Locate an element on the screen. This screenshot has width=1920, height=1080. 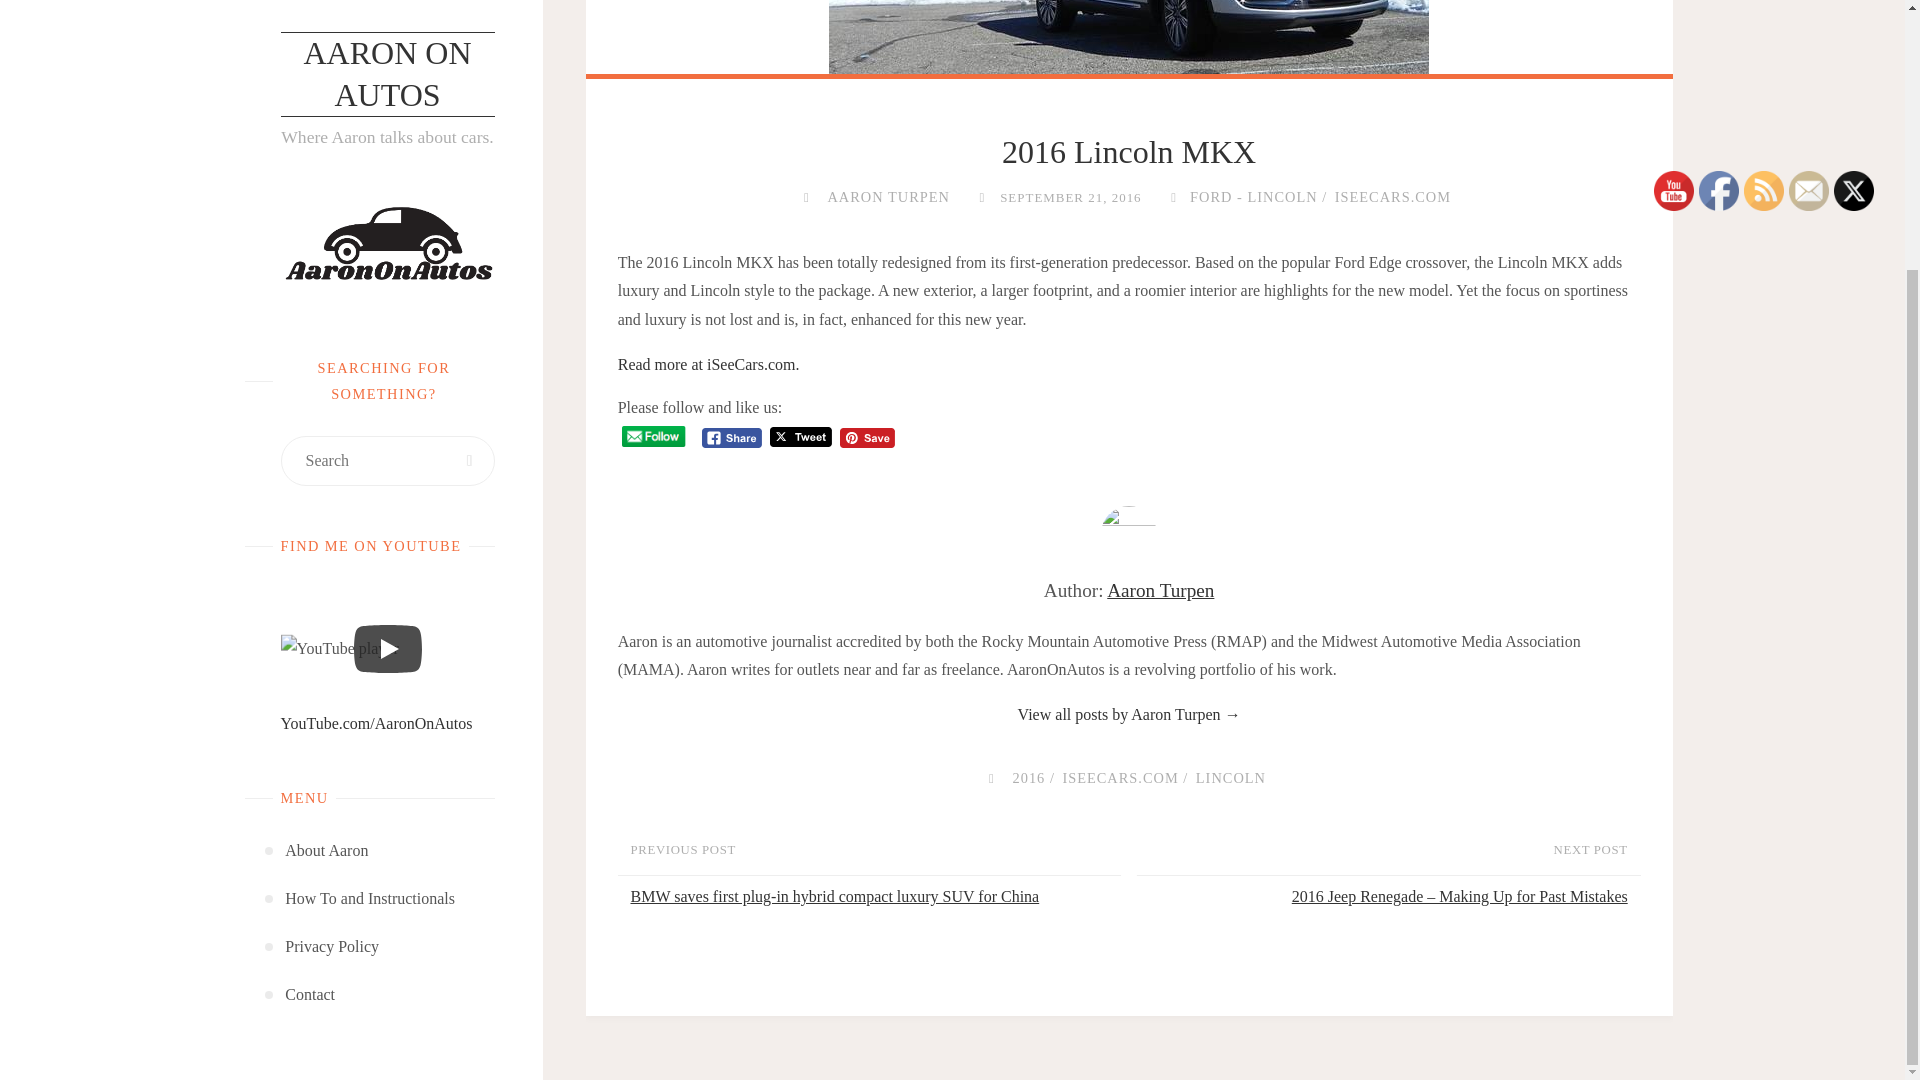
LINCOLN is located at coordinates (1228, 778).